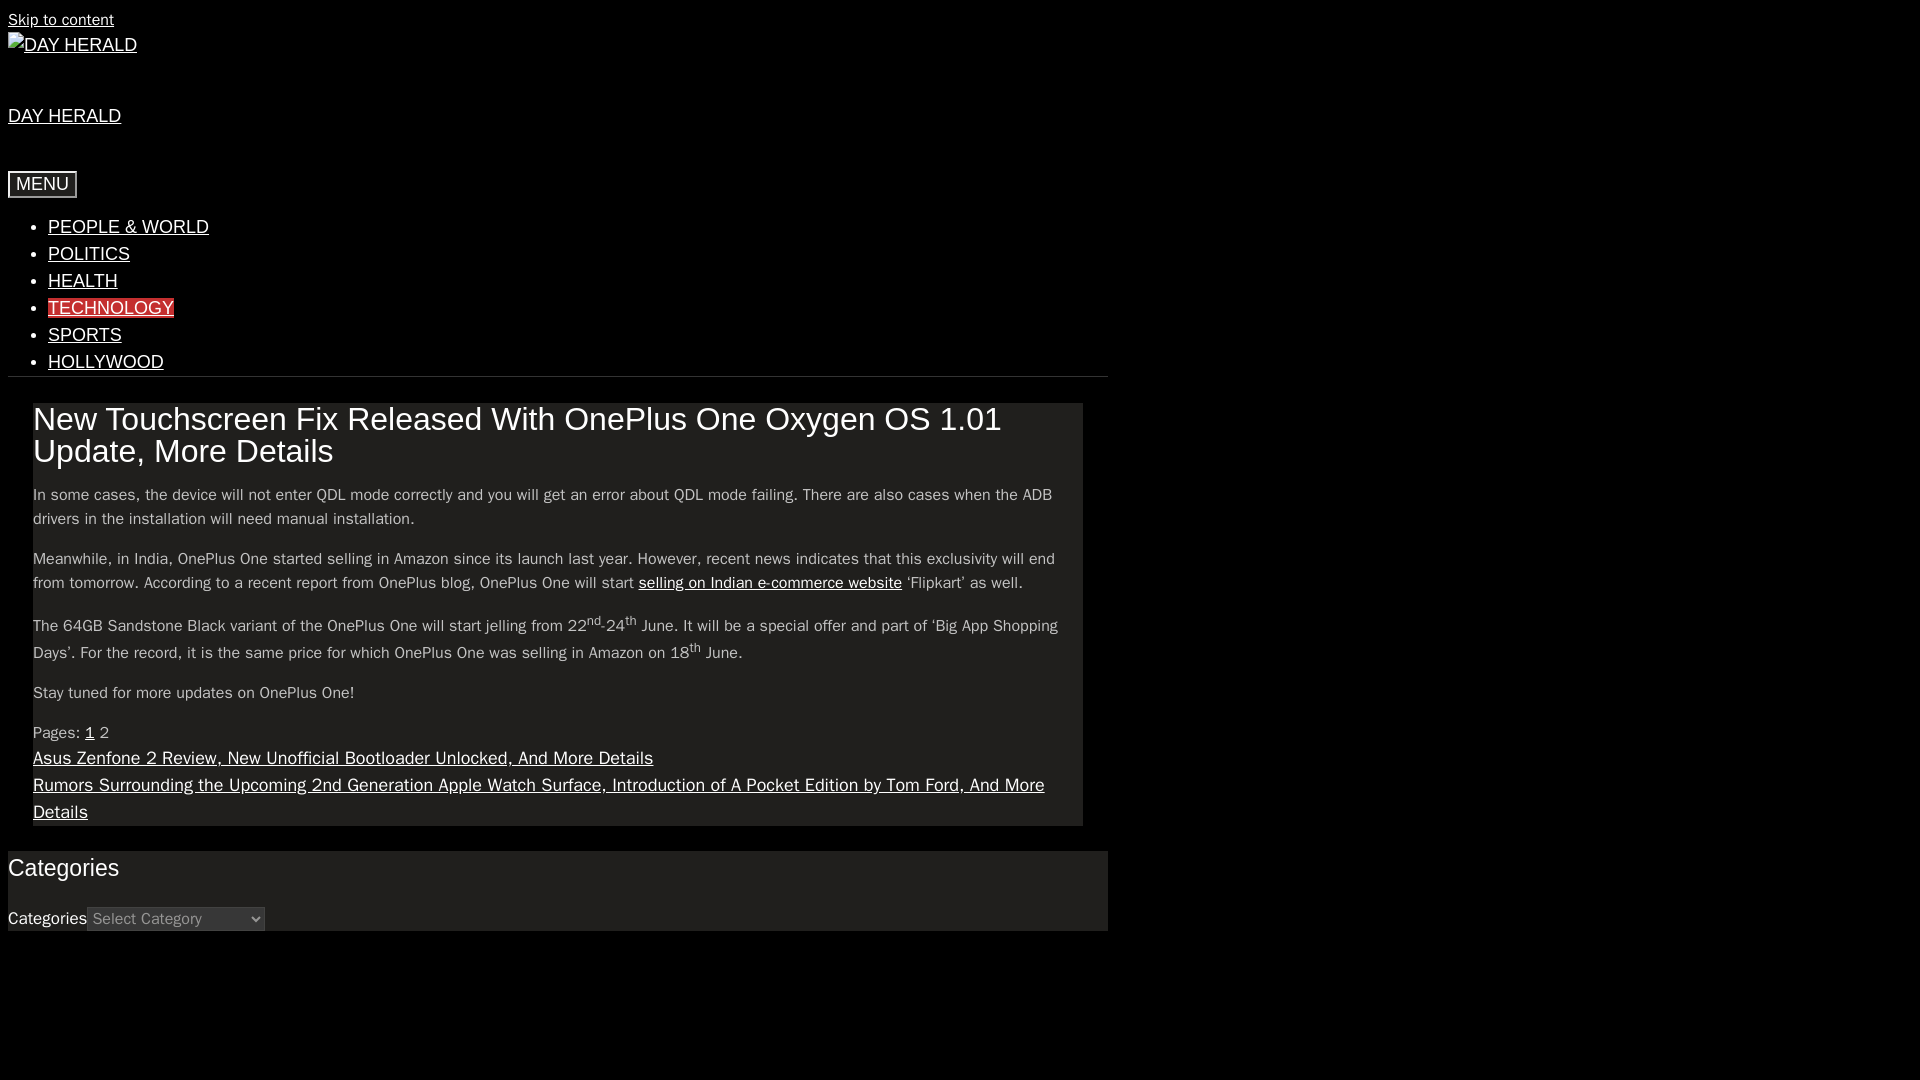  What do you see at coordinates (770, 582) in the screenshot?
I see `selling on Indian e-commerce website` at bounding box center [770, 582].